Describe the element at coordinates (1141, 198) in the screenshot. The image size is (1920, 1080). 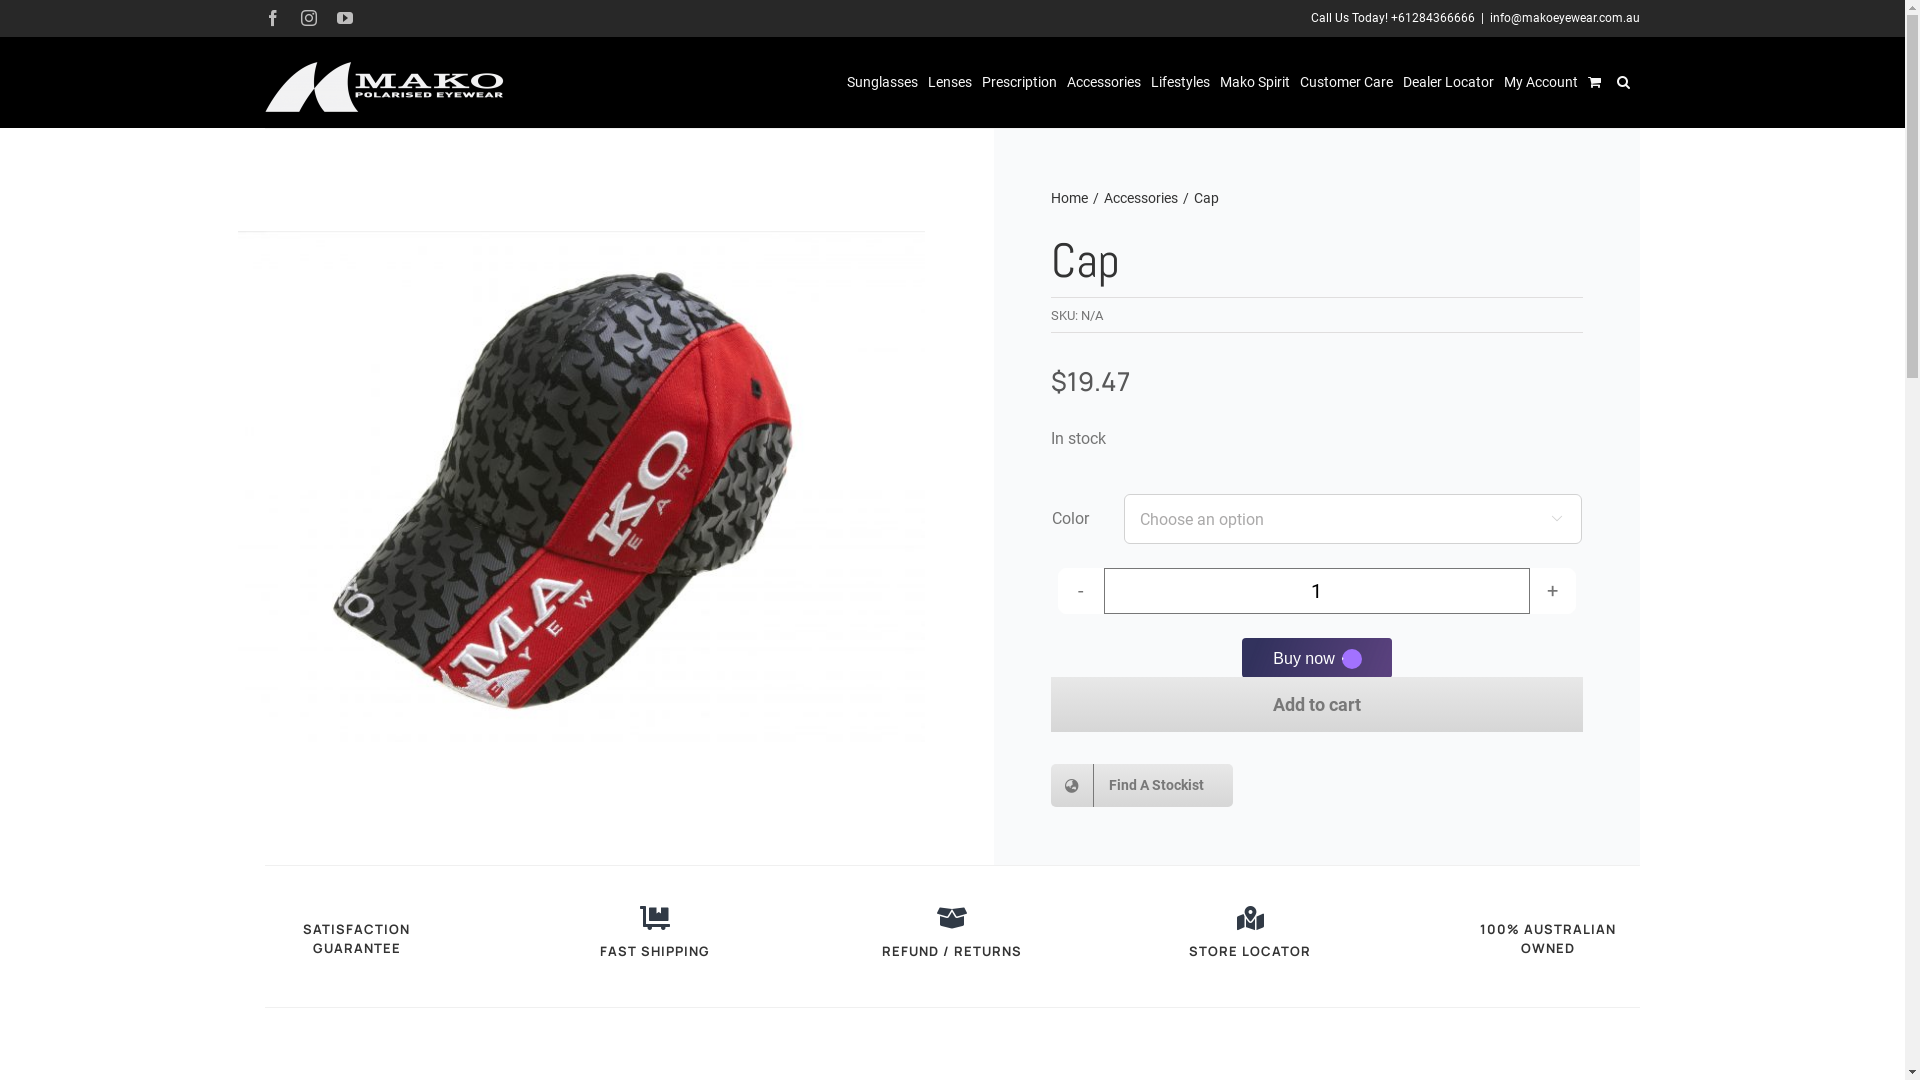
I see `Accessories` at that location.